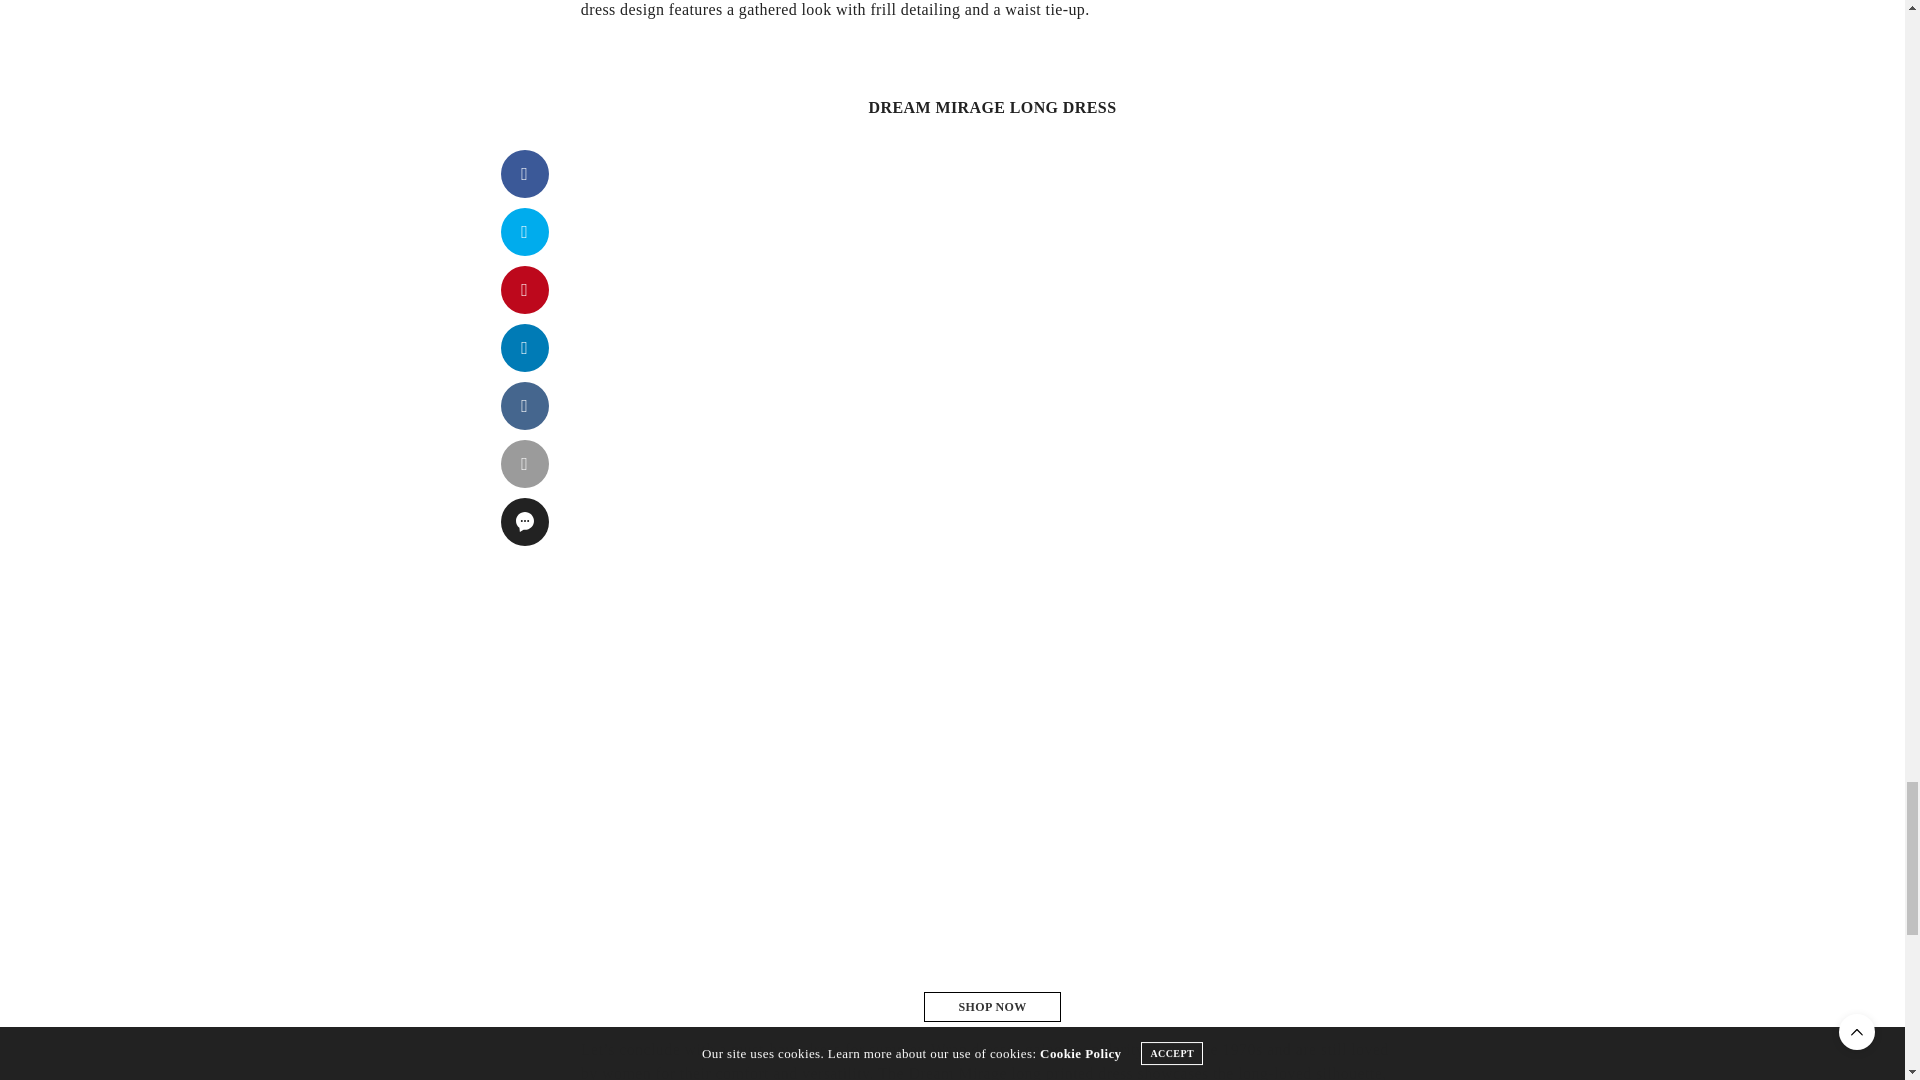 Image resolution: width=1920 pixels, height=1080 pixels. What do you see at coordinates (991, 1006) in the screenshot?
I see `SHOP NOW` at bounding box center [991, 1006].